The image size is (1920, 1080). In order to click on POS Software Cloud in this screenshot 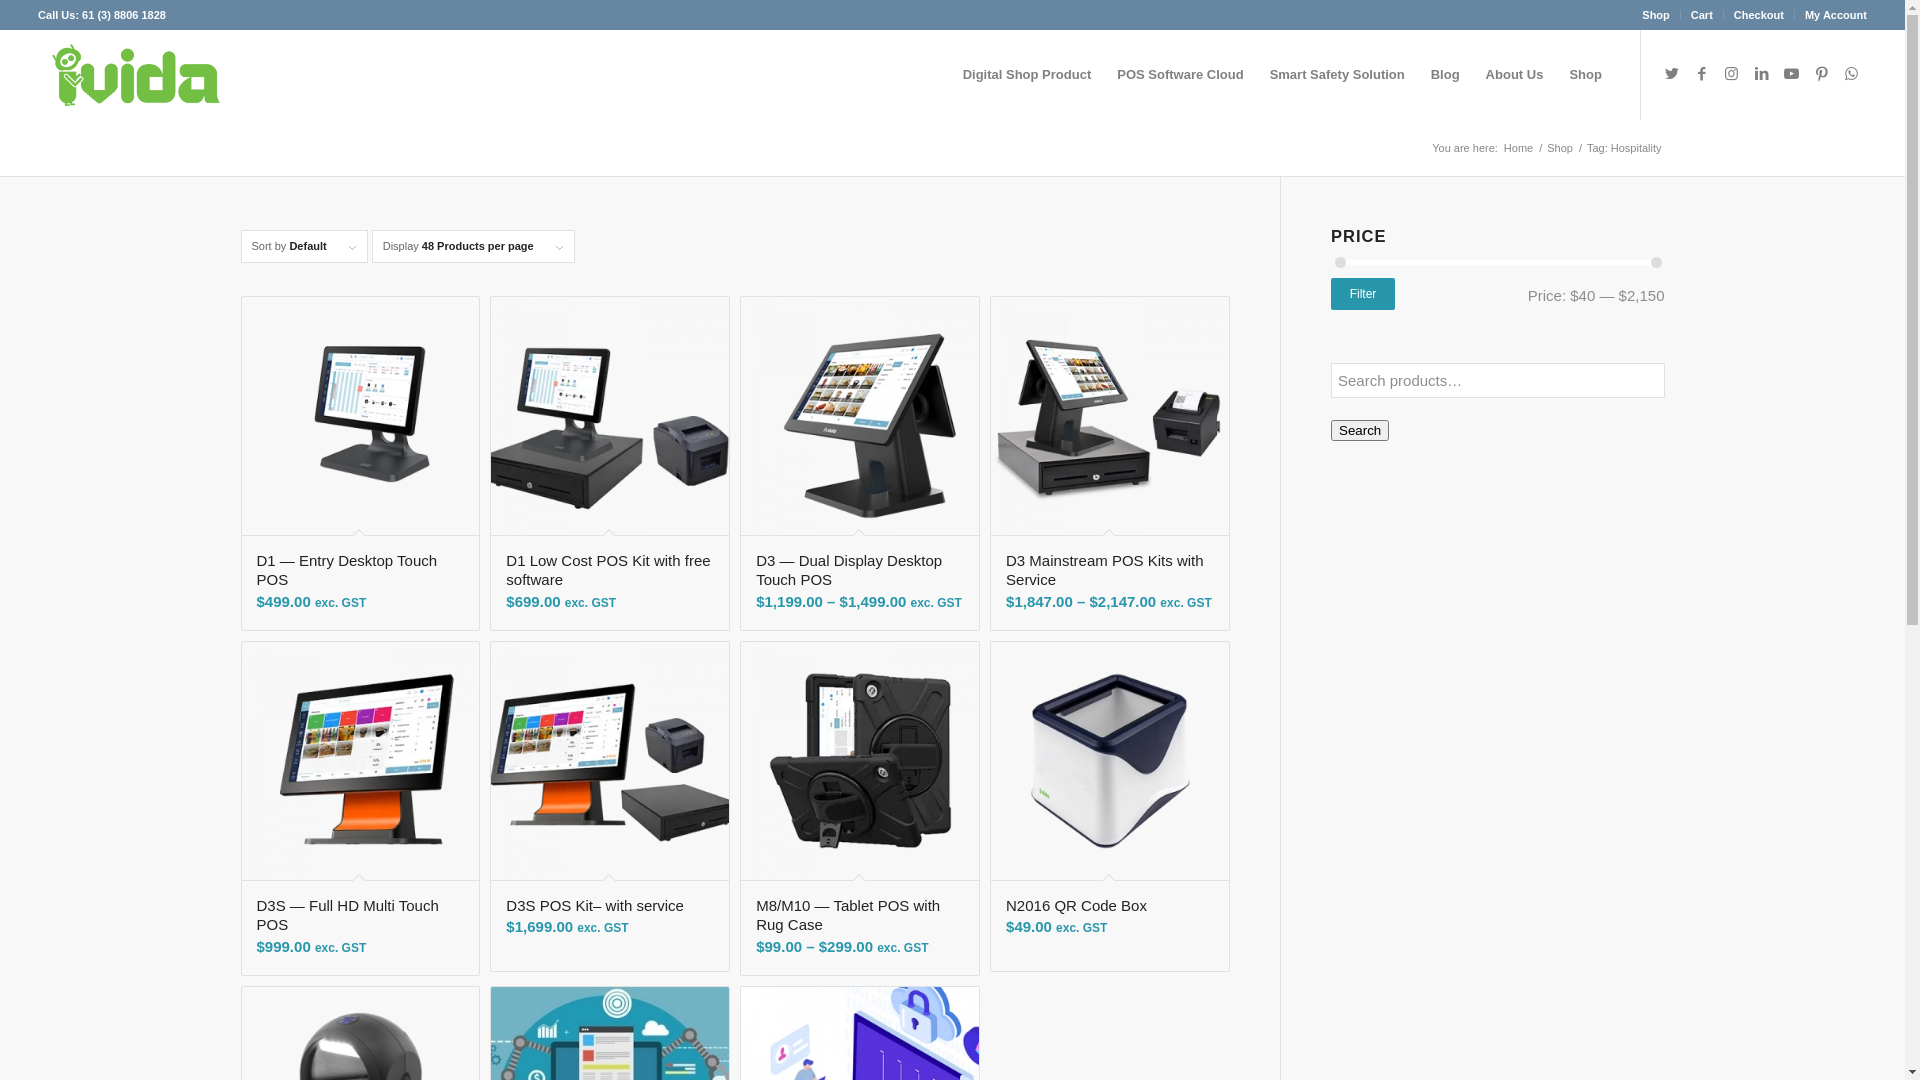, I will do `click(1180, 75)`.